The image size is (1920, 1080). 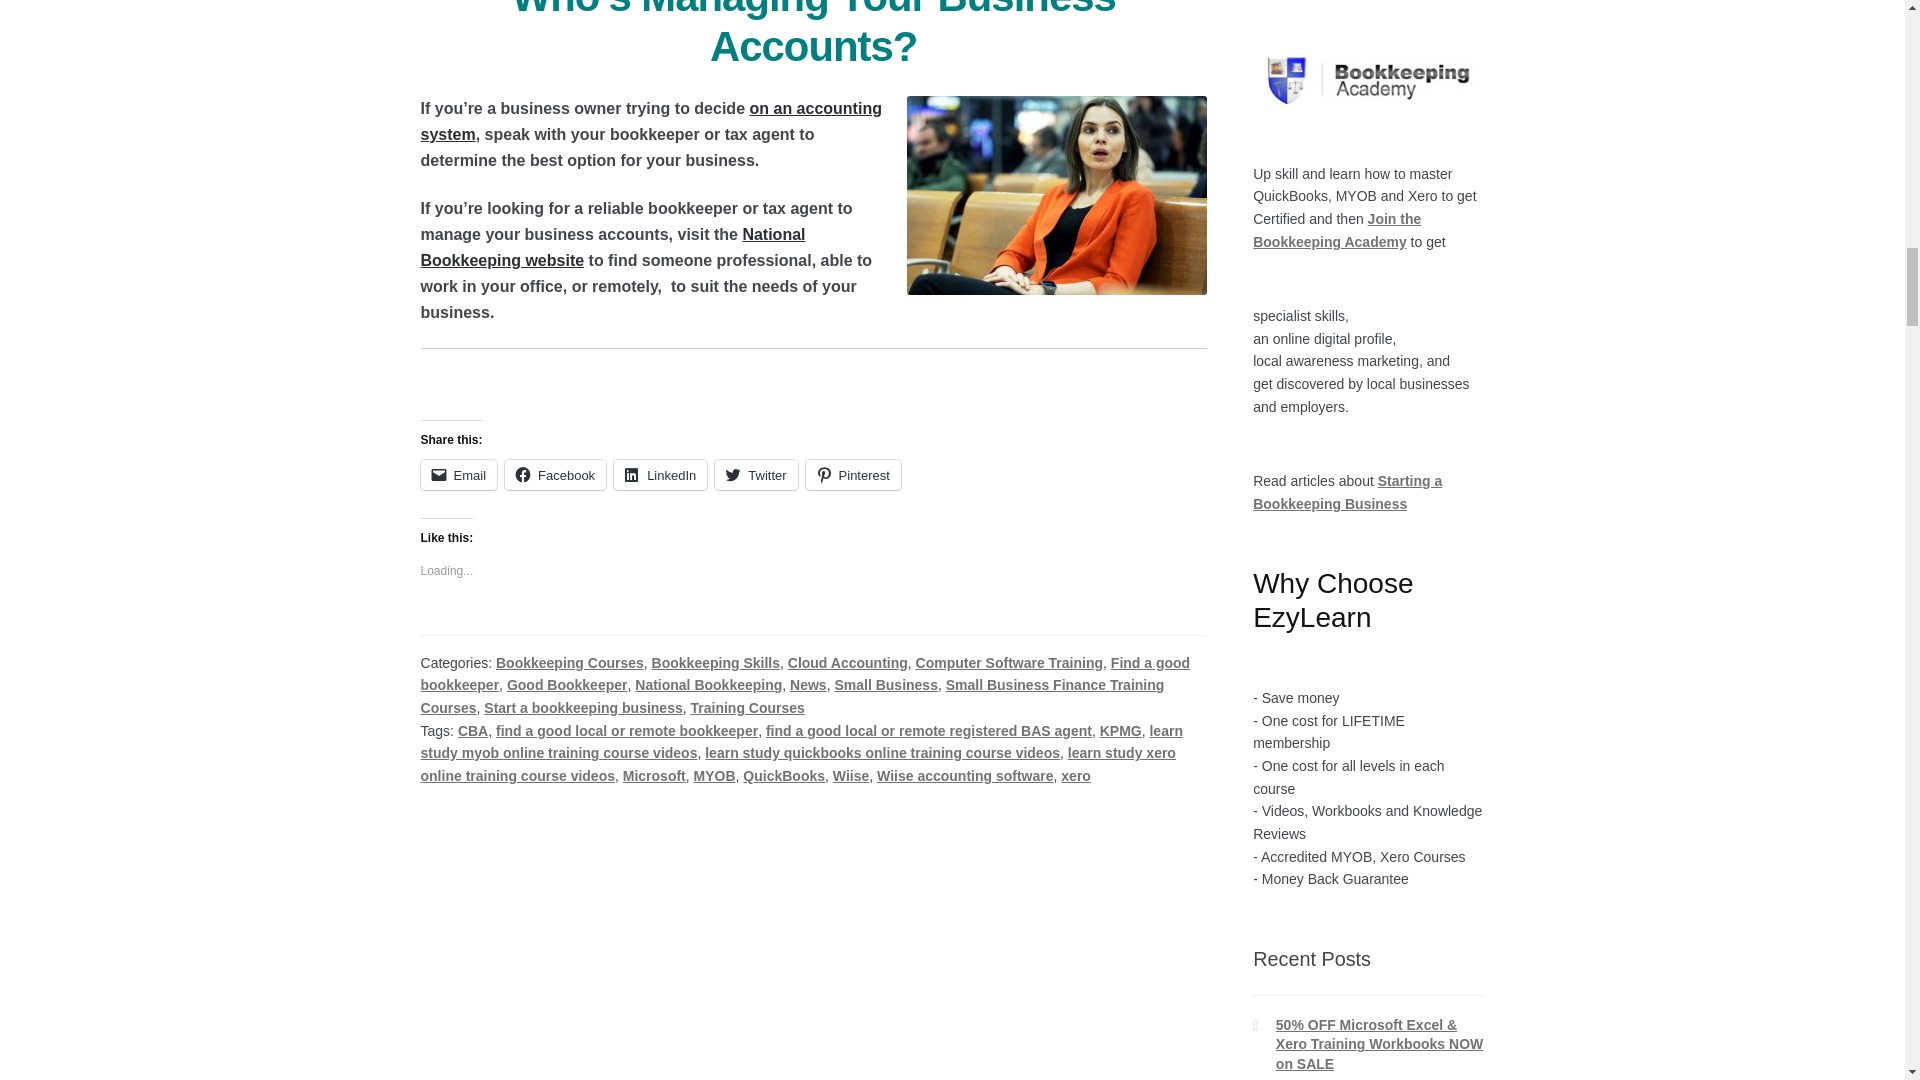 What do you see at coordinates (755, 475) in the screenshot?
I see `Twitter` at bounding box center [755, 475].